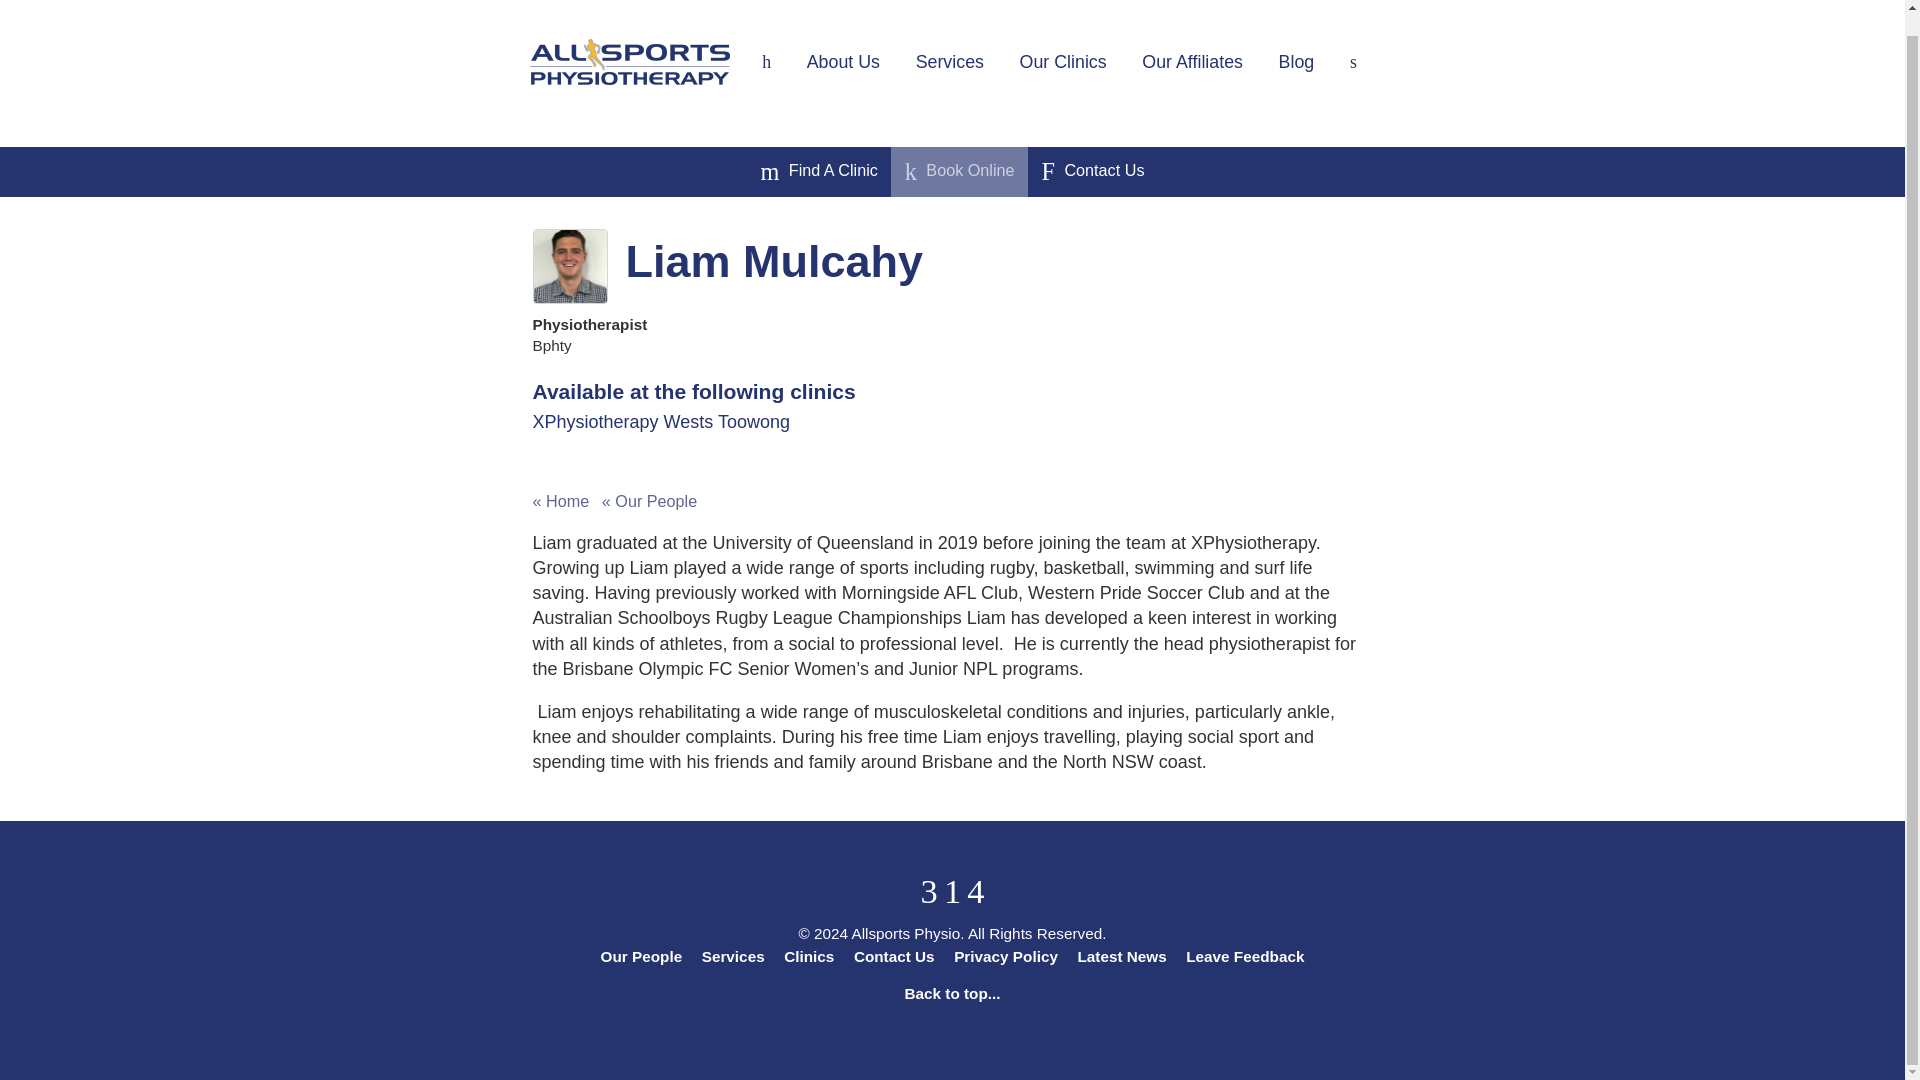  Describe the element at coordinates (1092, 171) in the screenshot. I see `Contact Us` at that location.